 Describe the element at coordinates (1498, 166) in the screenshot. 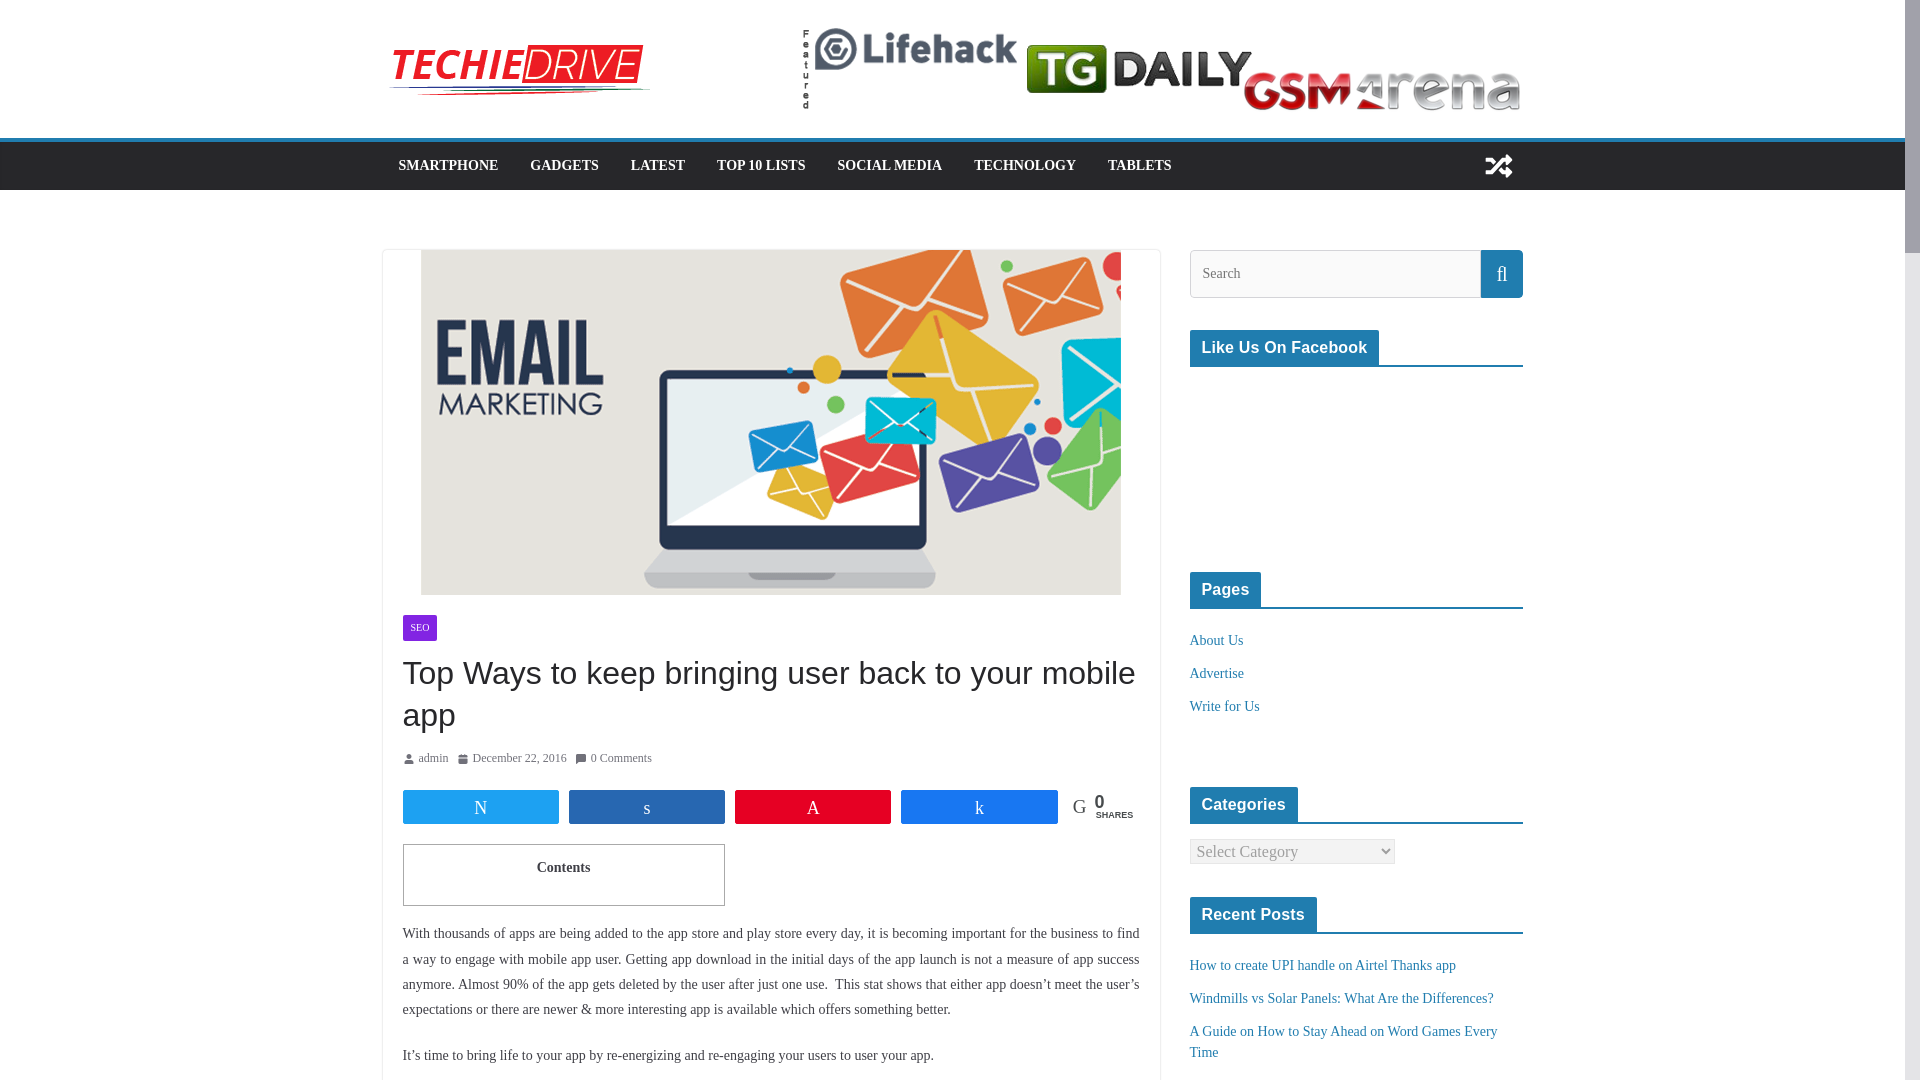

I see `View a random post` at that location.